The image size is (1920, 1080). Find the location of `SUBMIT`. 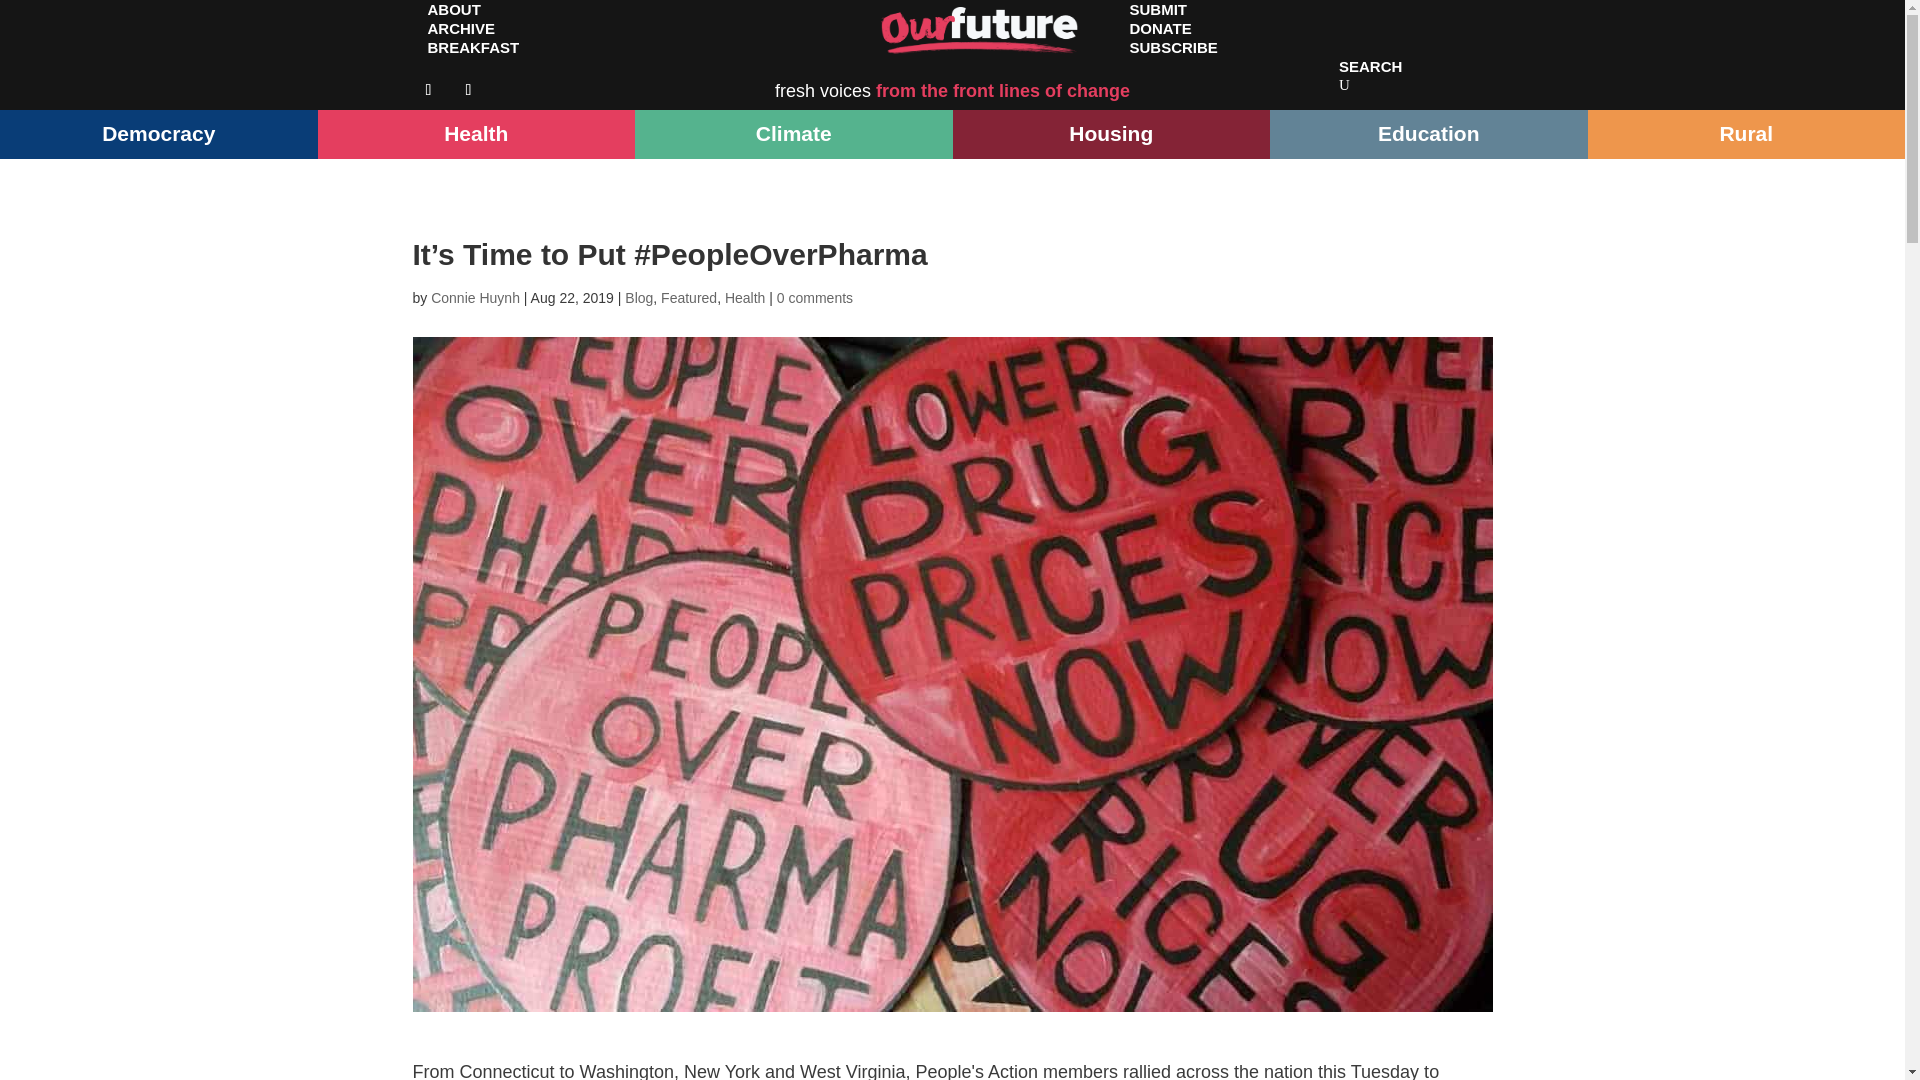

SUBMIT is located at coordinates (1157, 18).